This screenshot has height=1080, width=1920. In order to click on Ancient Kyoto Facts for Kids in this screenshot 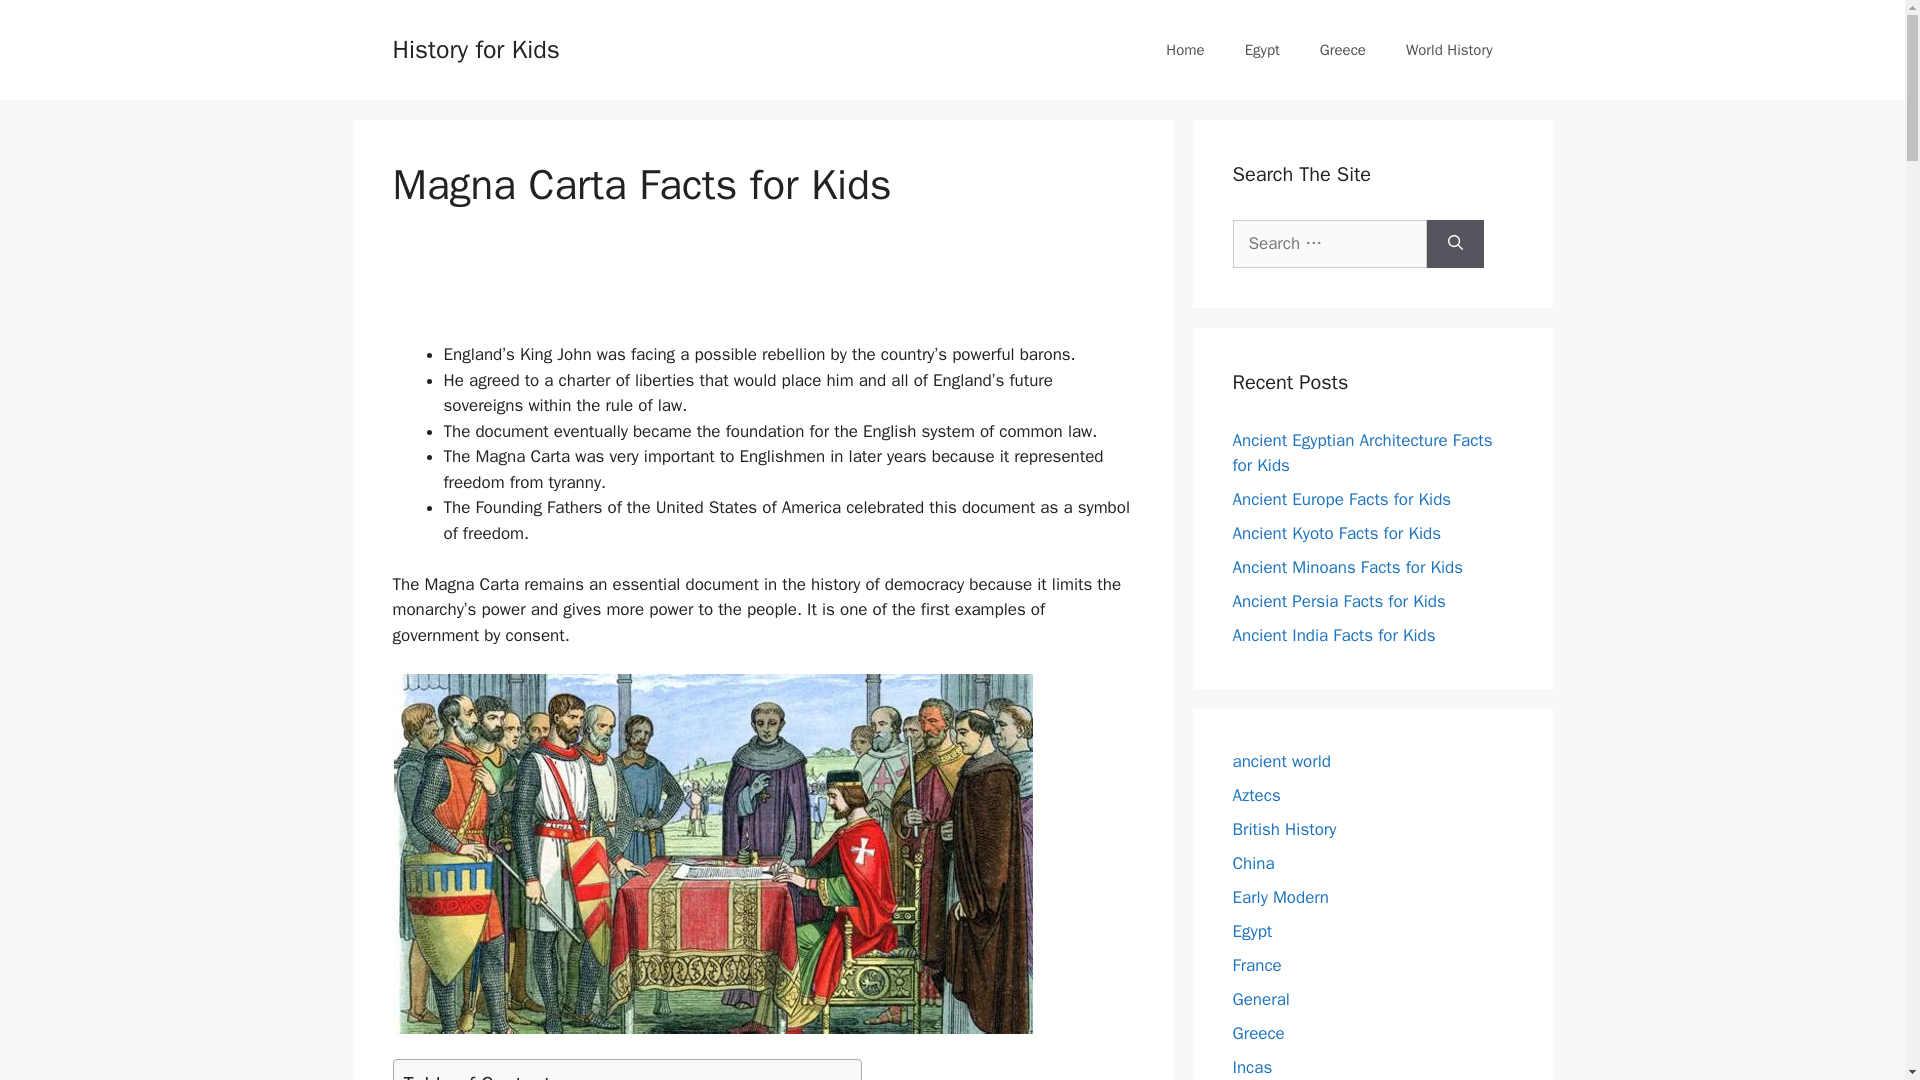, I will do `click(1336, 533)`.